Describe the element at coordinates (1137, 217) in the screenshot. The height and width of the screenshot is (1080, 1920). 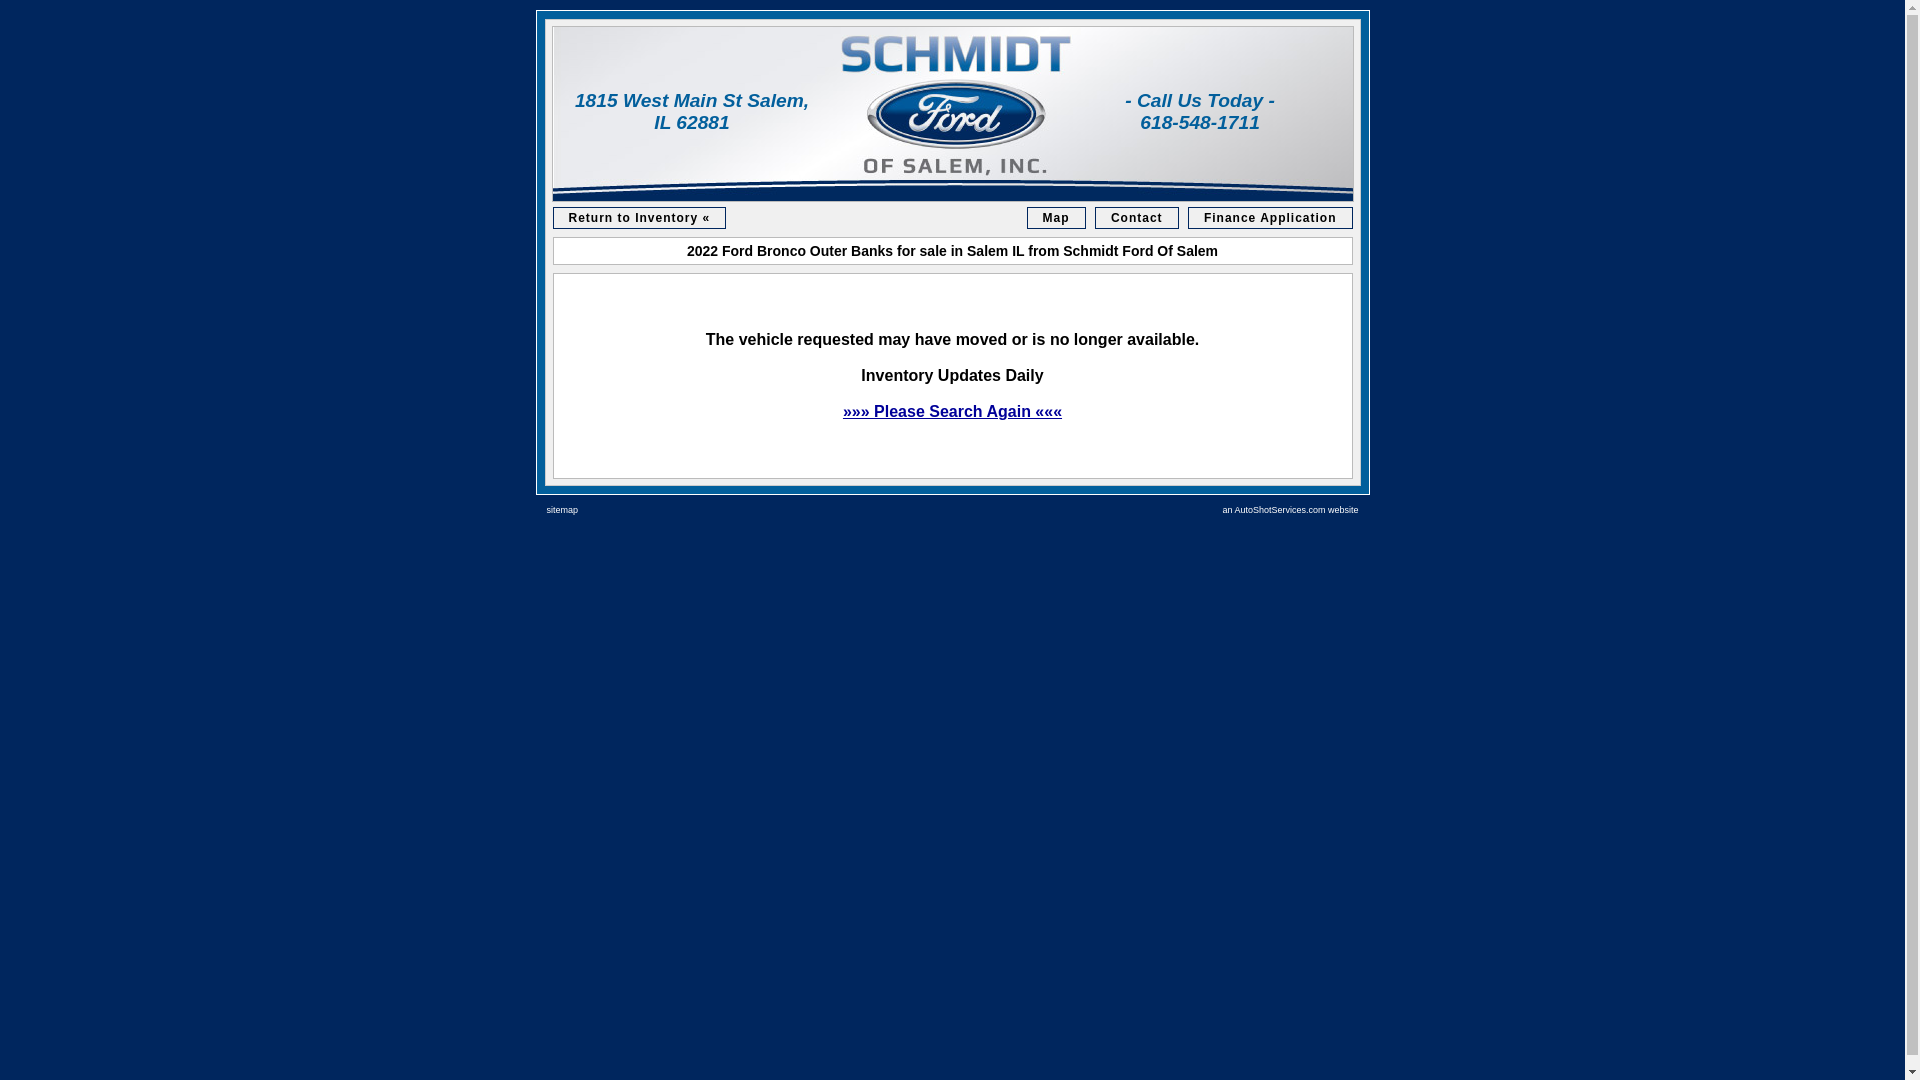
I see `Contact` at that location.